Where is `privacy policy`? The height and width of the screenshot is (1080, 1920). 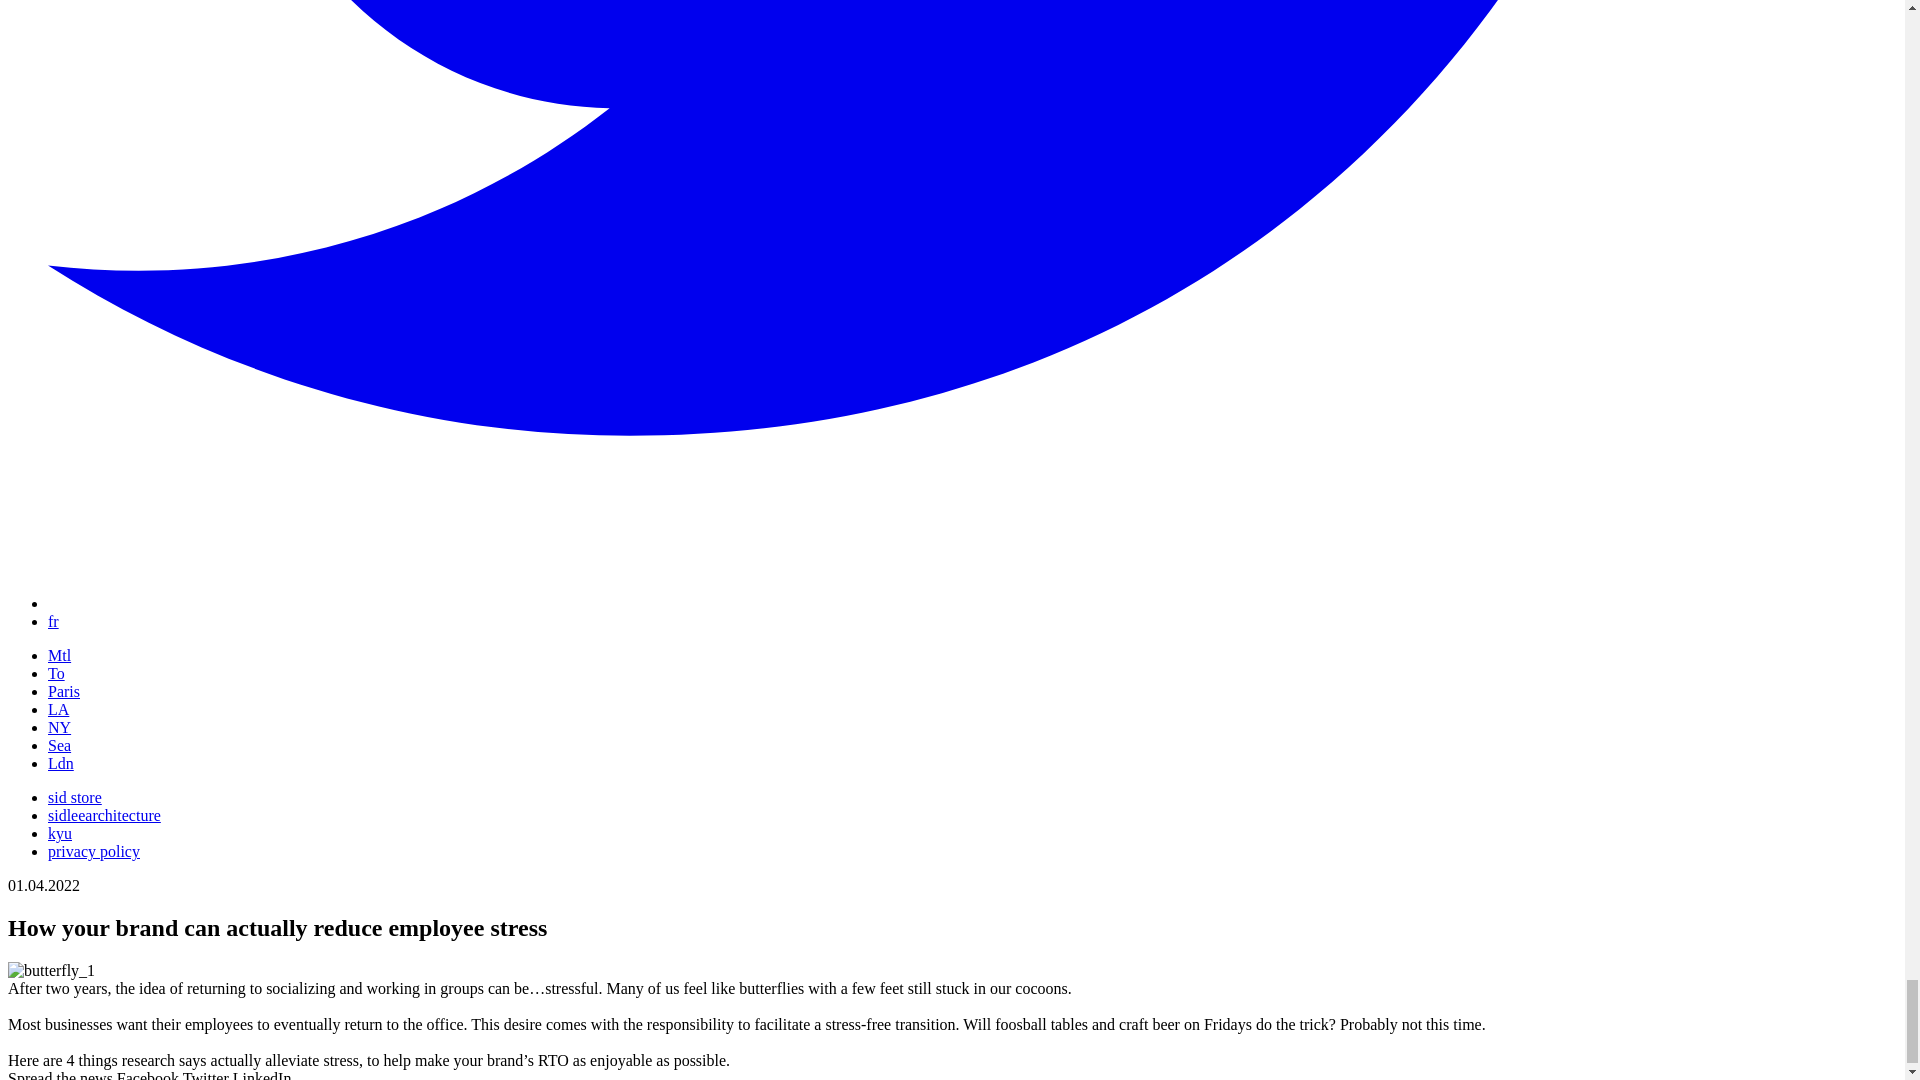 privacy policy is located at coordinates (94, 851).